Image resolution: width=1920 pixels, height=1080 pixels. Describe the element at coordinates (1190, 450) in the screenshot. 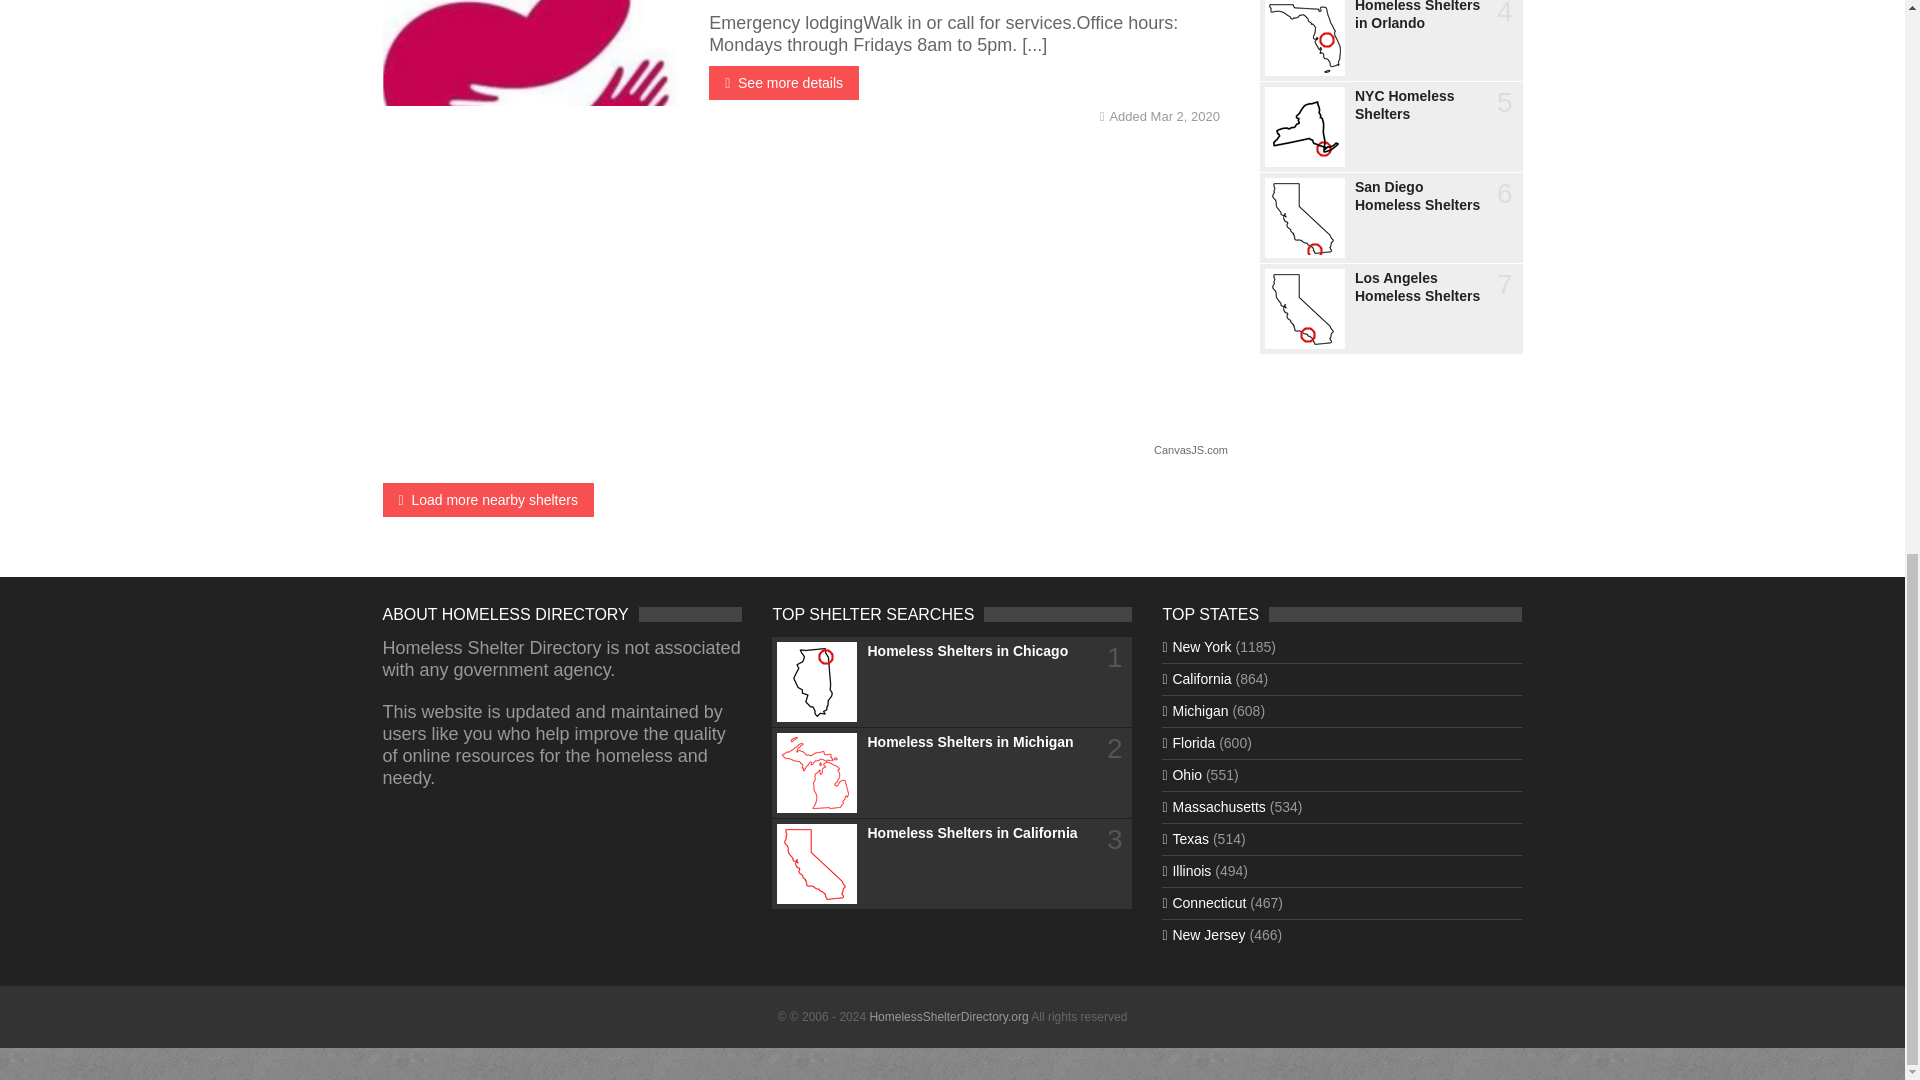

I see `JavaScript Charts` at that location.